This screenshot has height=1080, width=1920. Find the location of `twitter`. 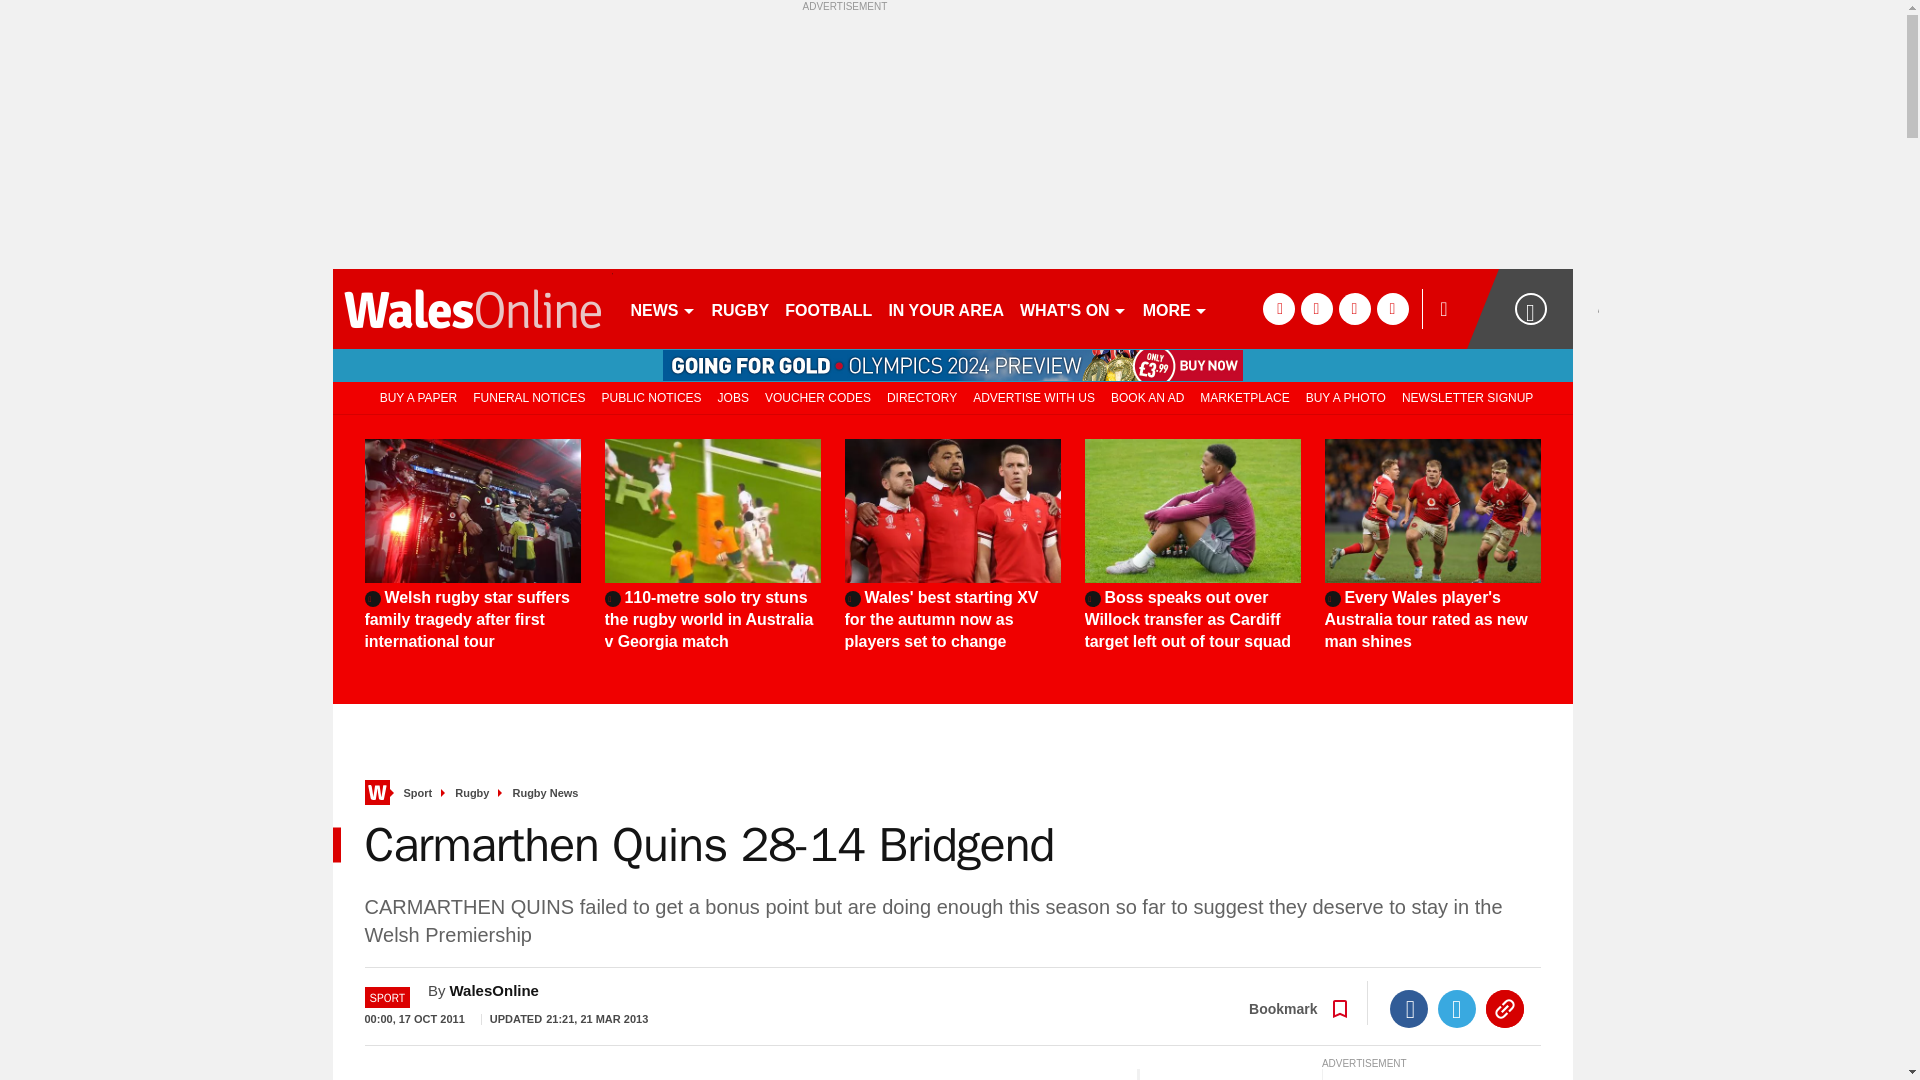

twitter is located at coordinates (1316, 308).